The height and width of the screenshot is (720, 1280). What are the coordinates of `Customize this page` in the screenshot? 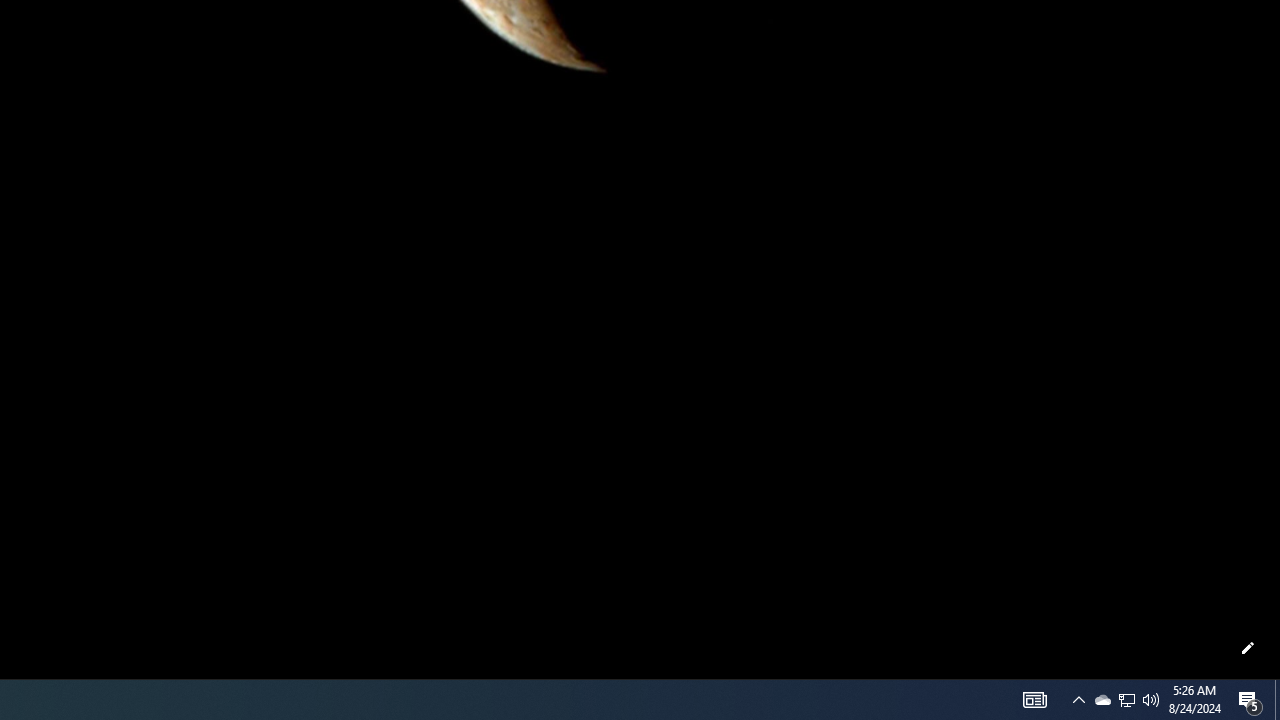 It's located at (1248, 648).